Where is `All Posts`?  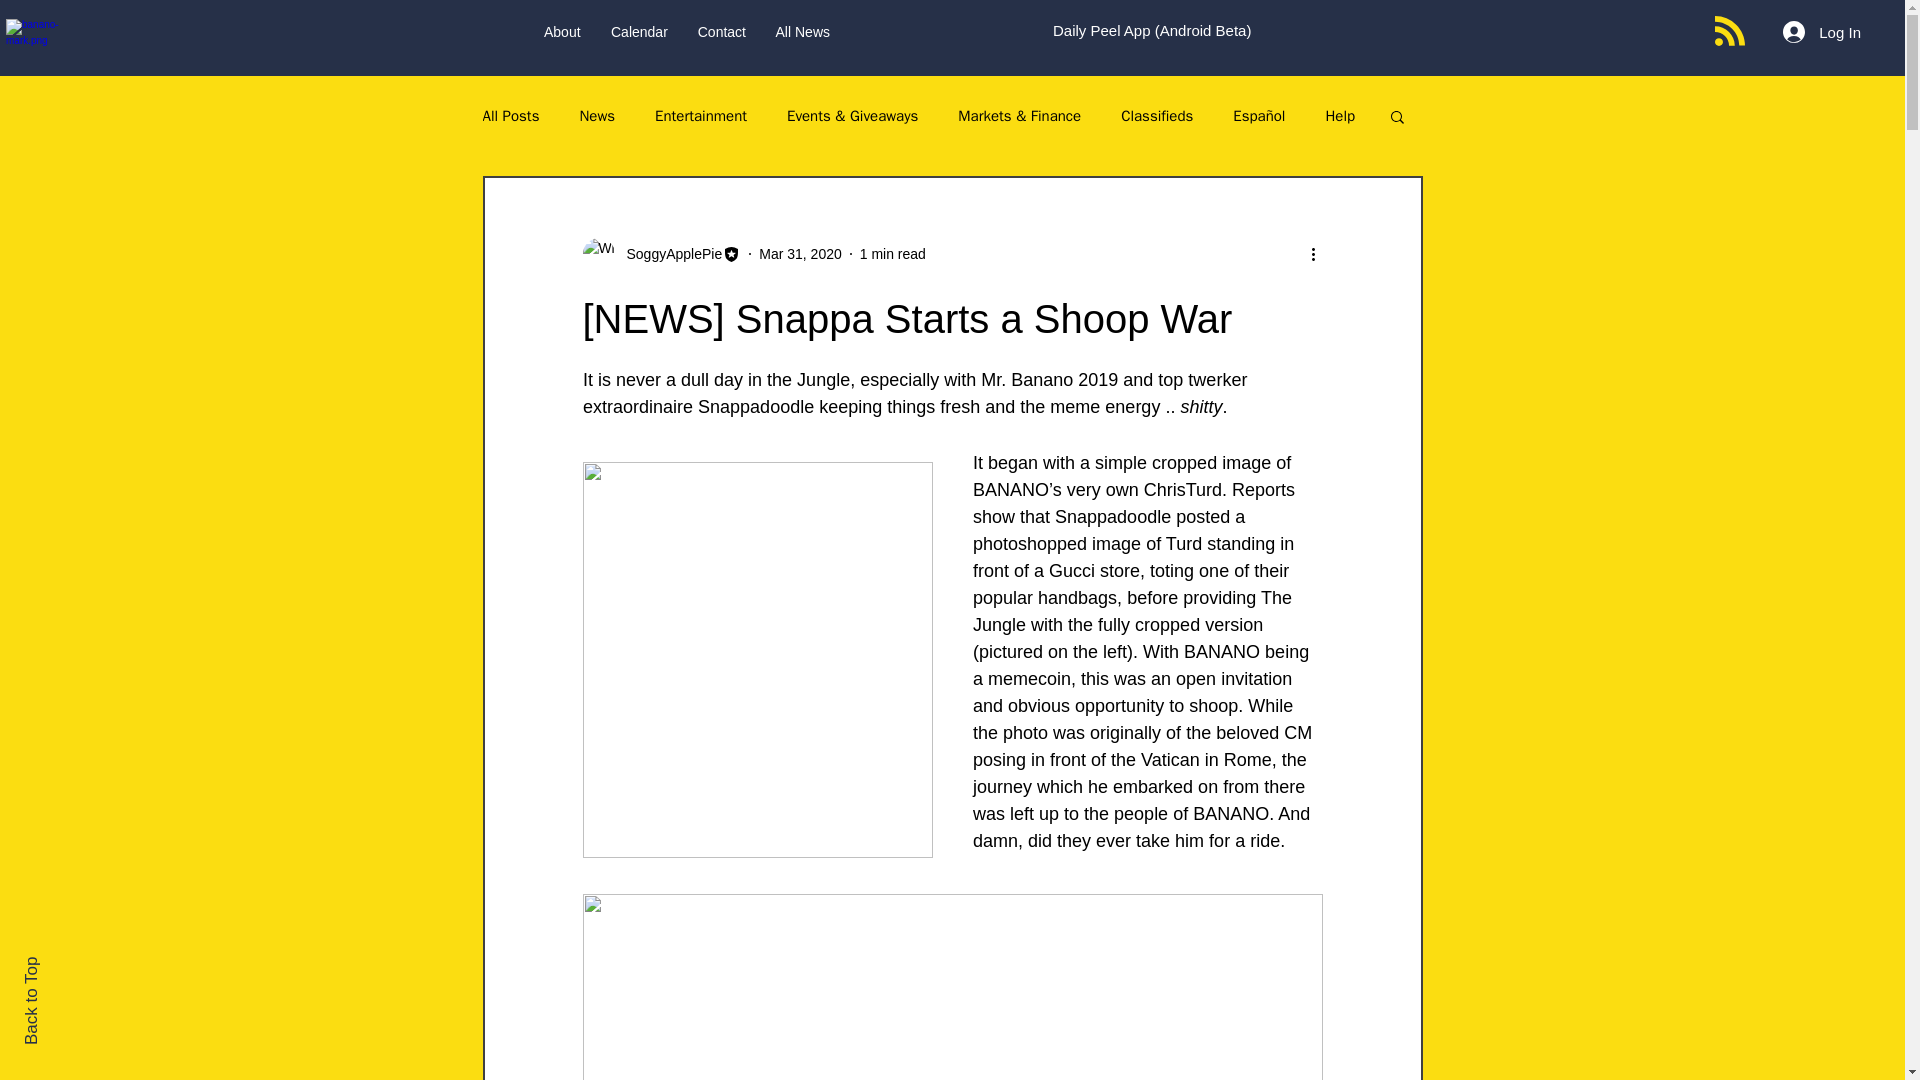 All Posts is located at coordinates (510, 115).